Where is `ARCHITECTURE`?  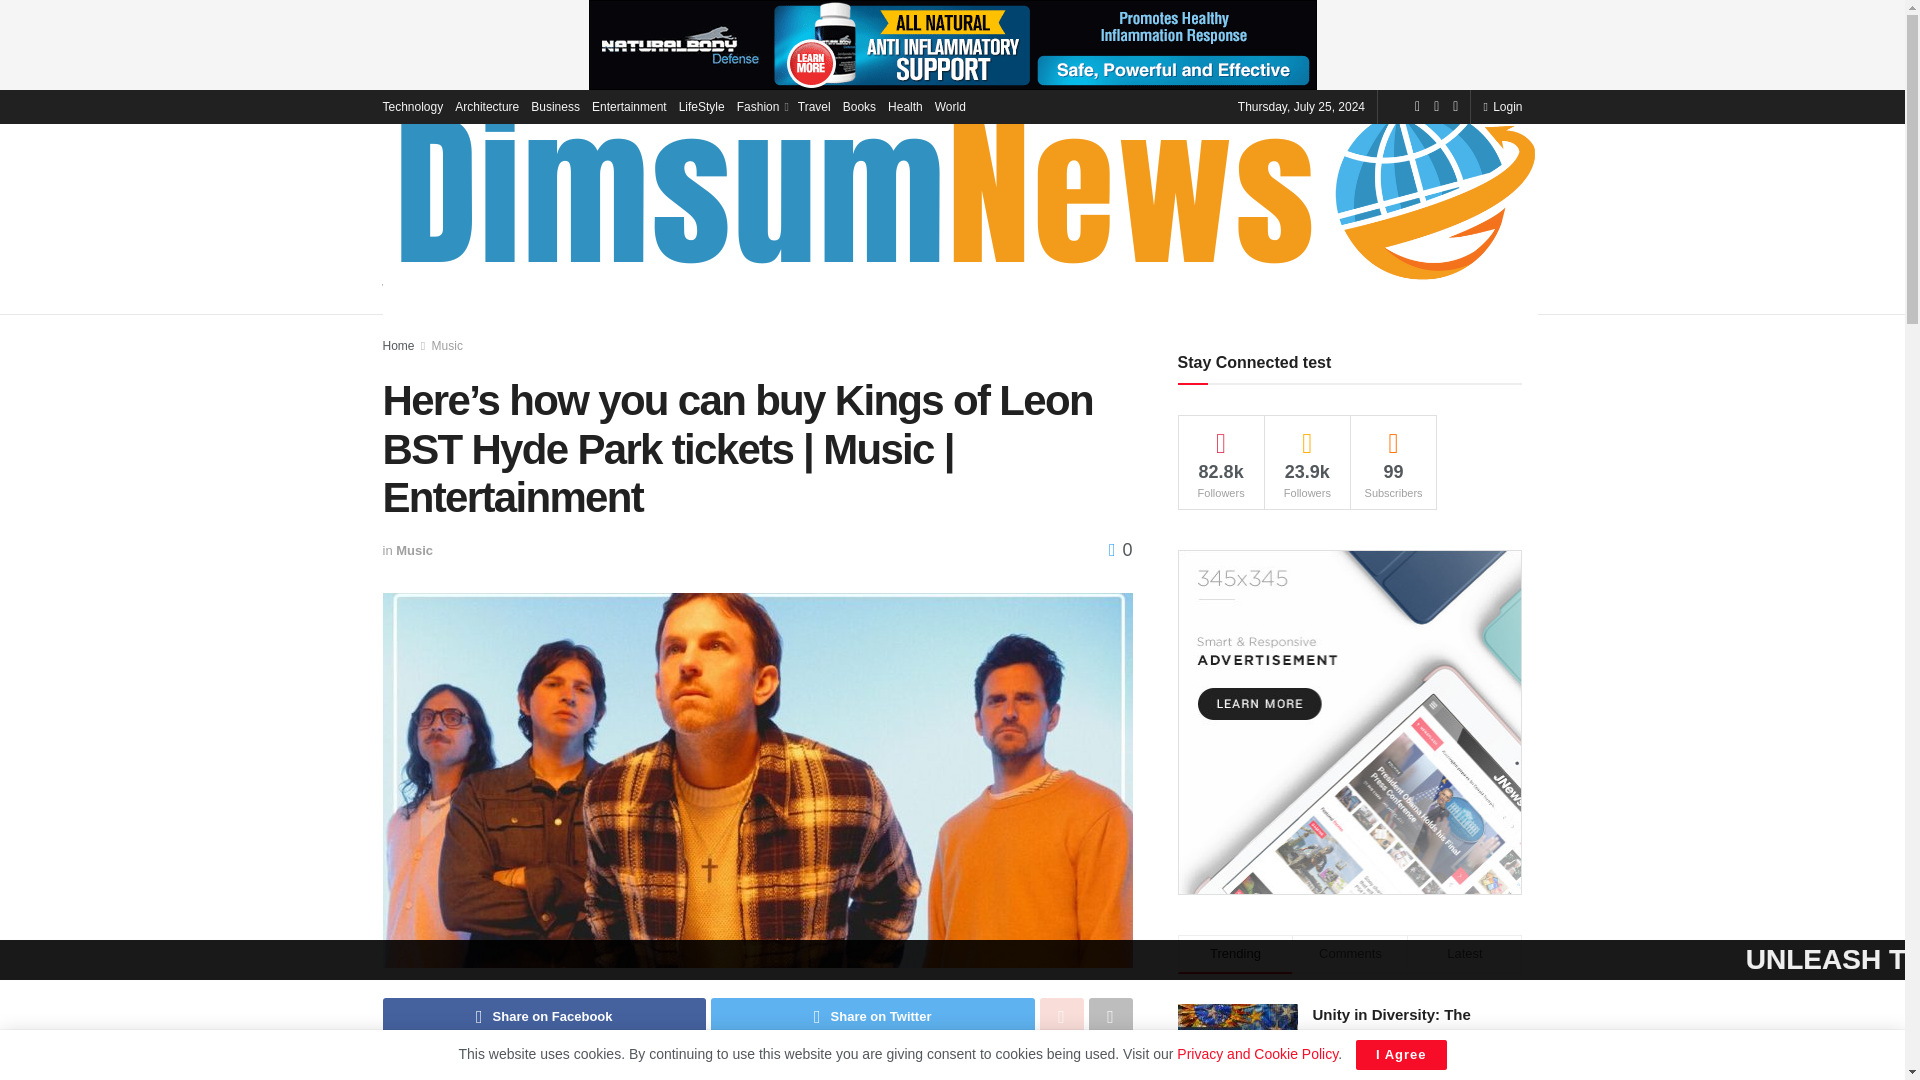 ARCHITECTURE is located at coordinates (568, 289).